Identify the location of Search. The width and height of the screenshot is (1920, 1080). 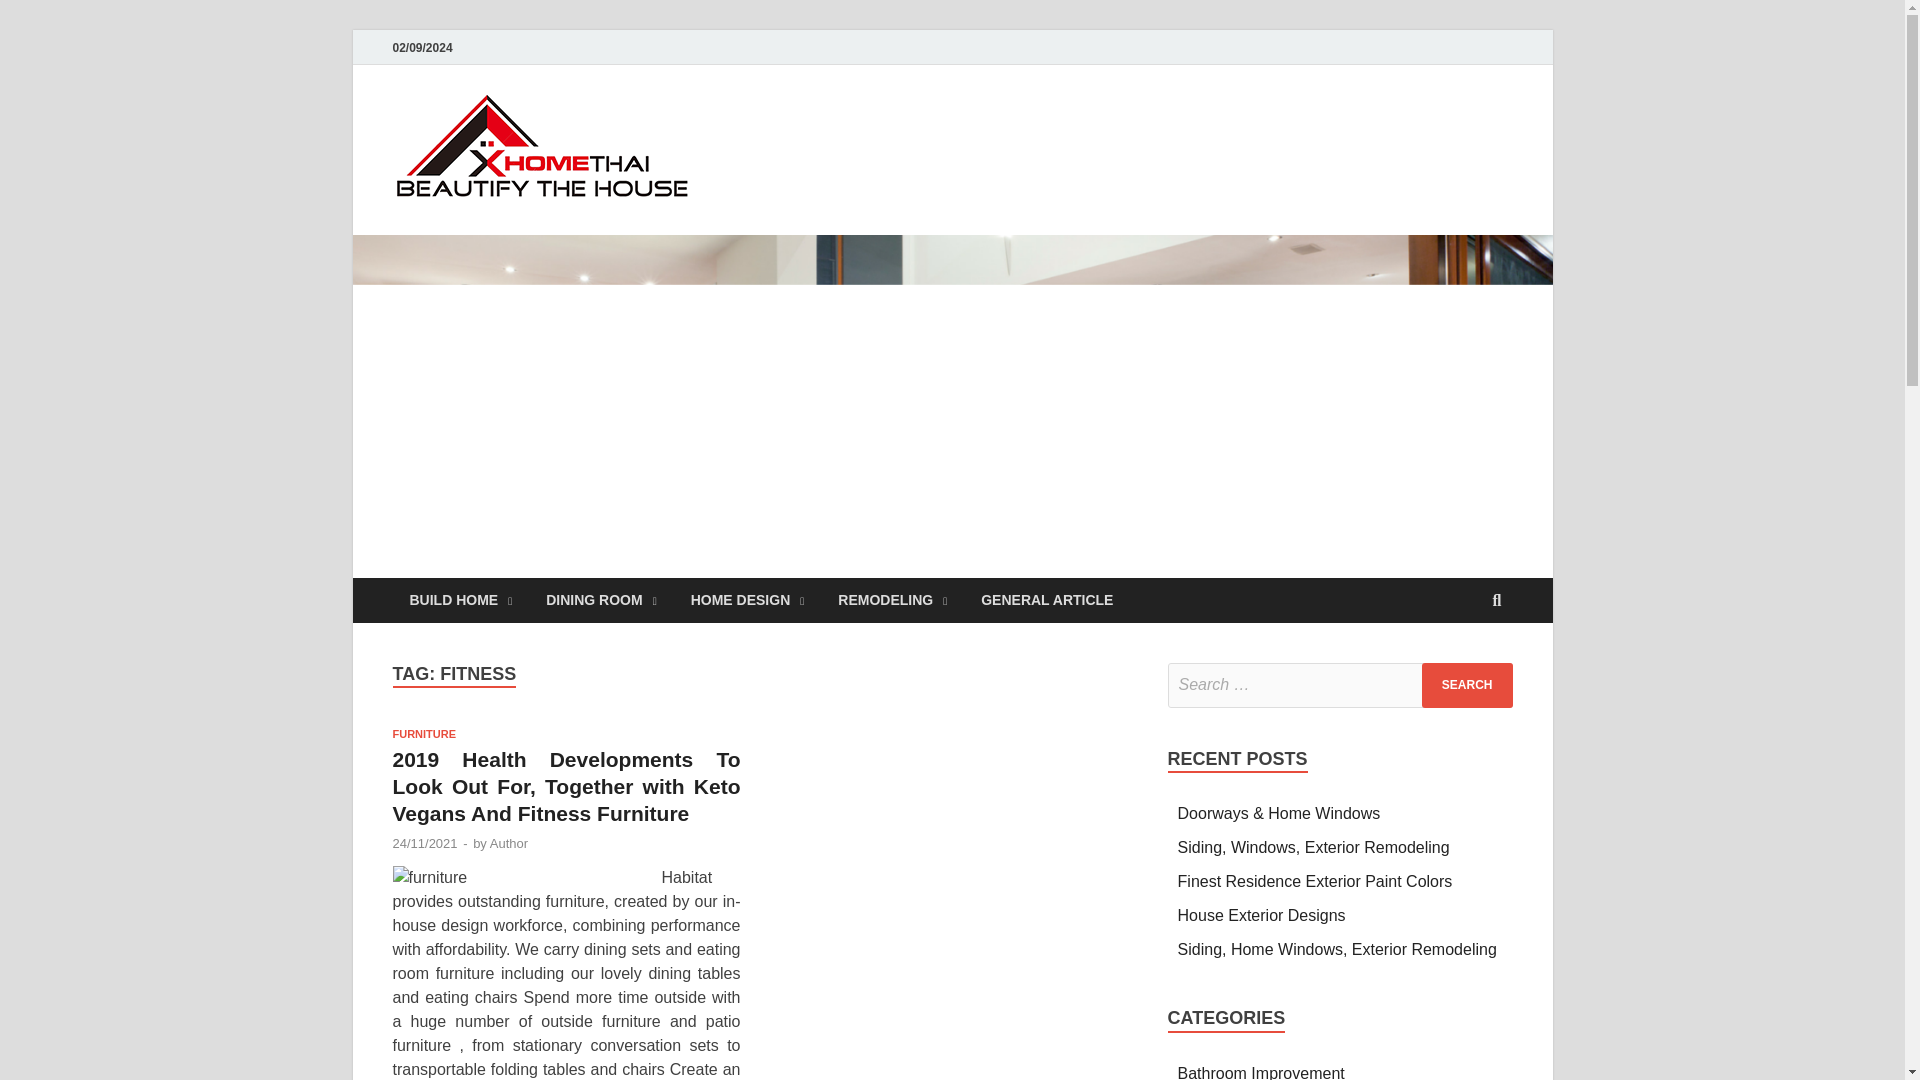
(1467, 686).